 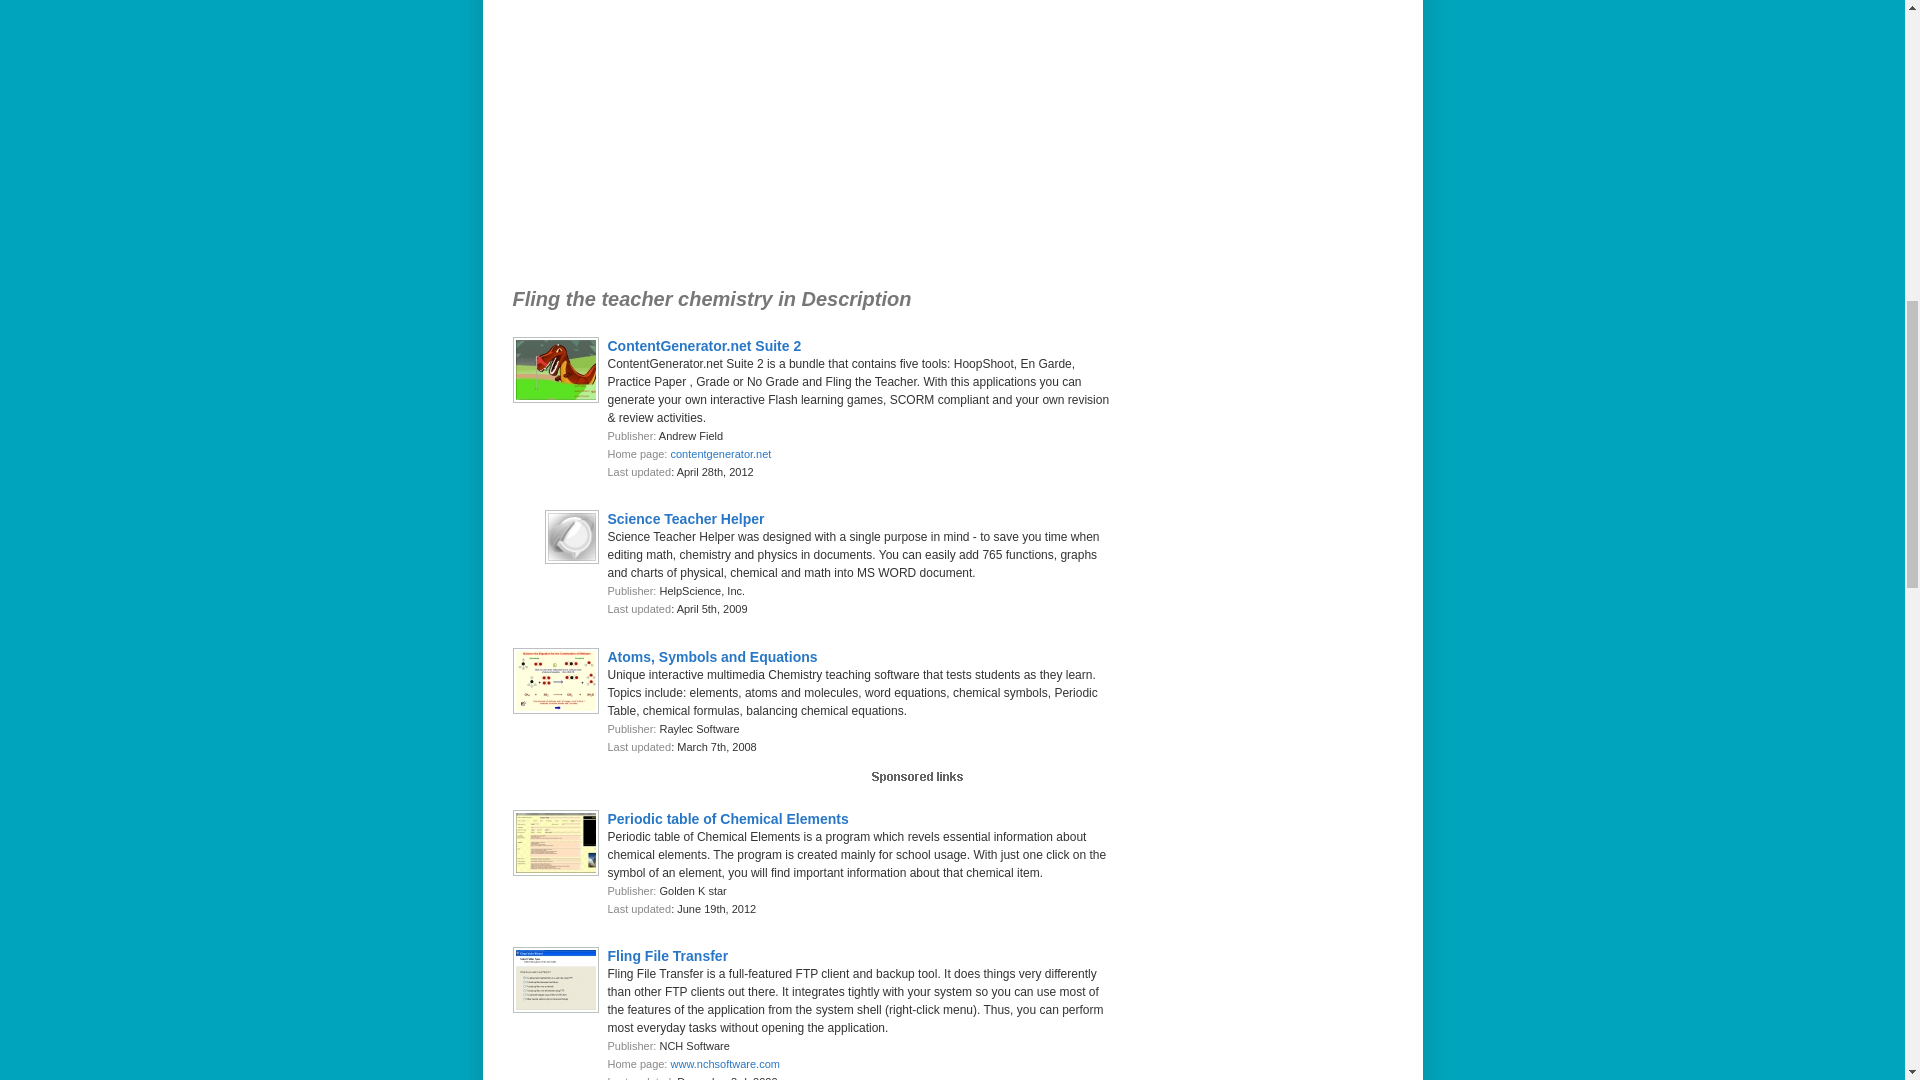 I want to click on Science Teacher Helper, so click(x=686, y=518).